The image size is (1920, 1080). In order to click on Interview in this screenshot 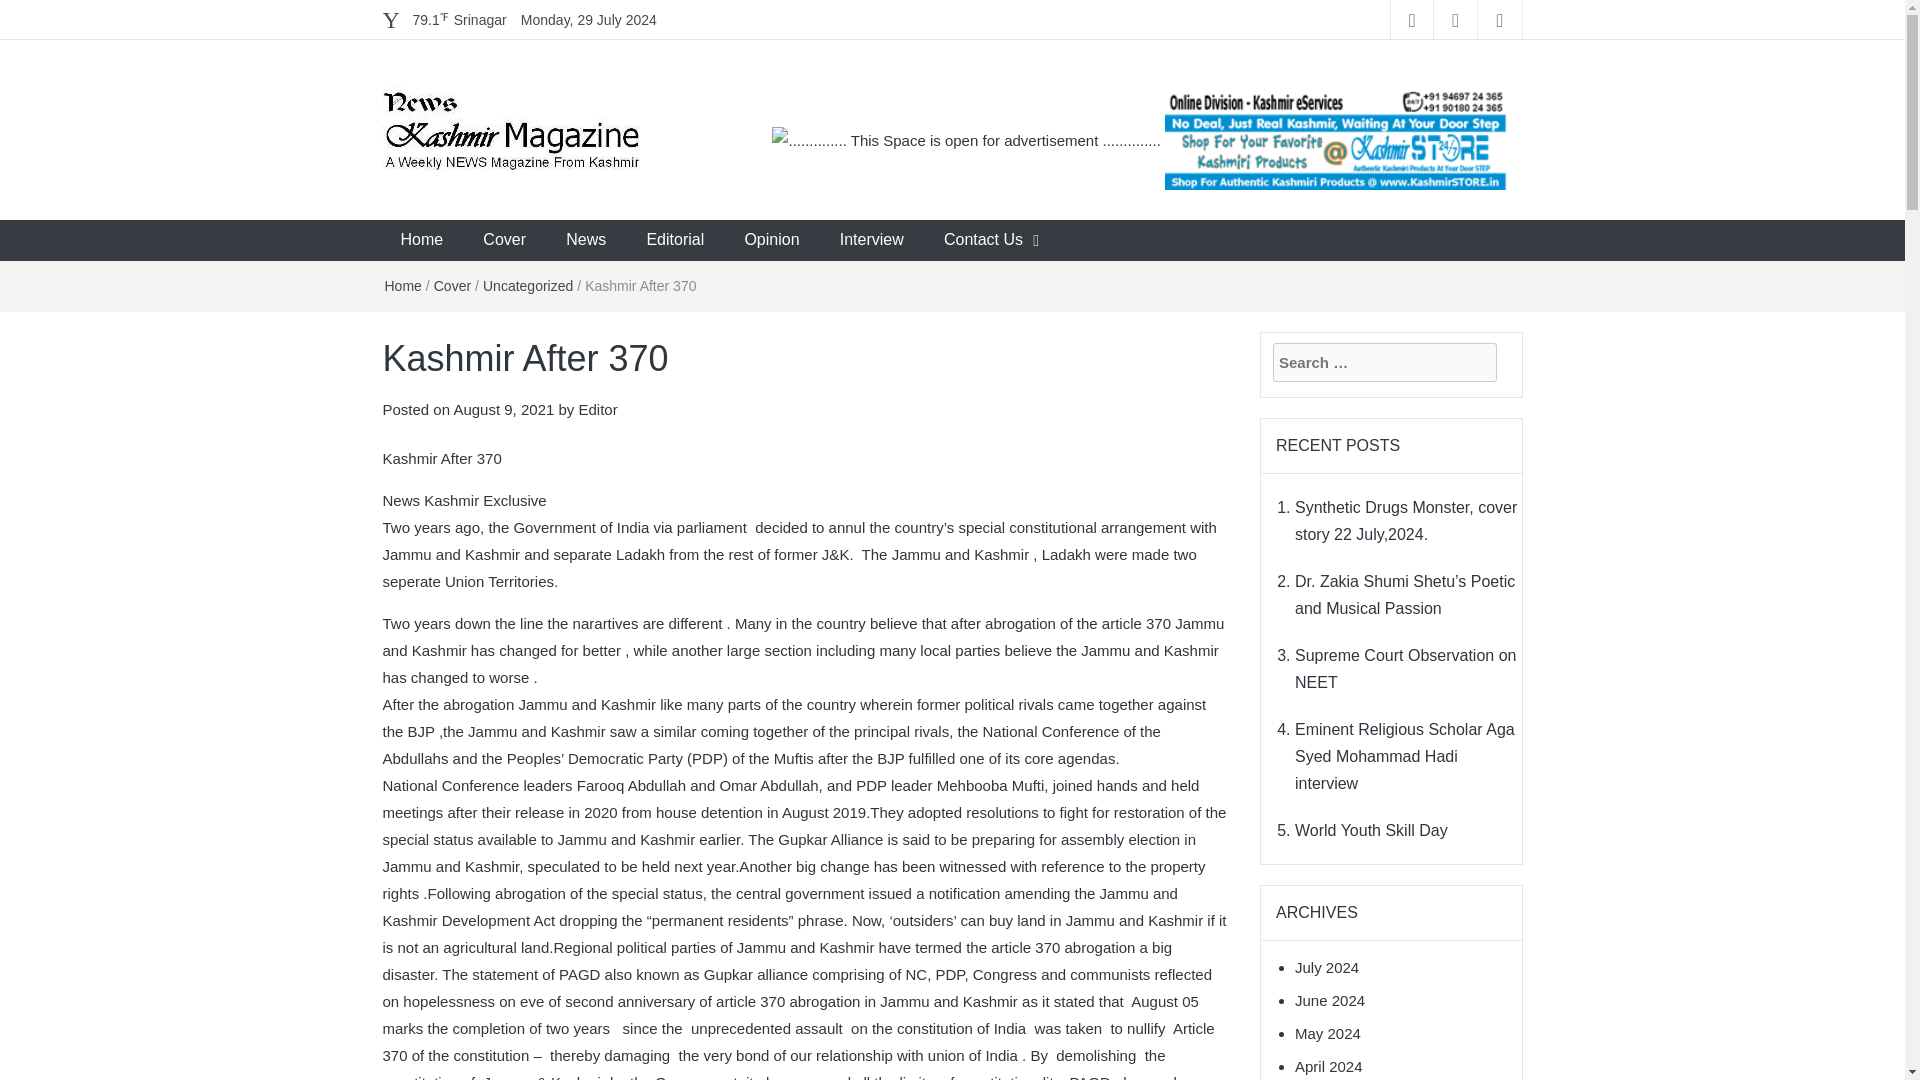, I will do `click(871, 240)`.